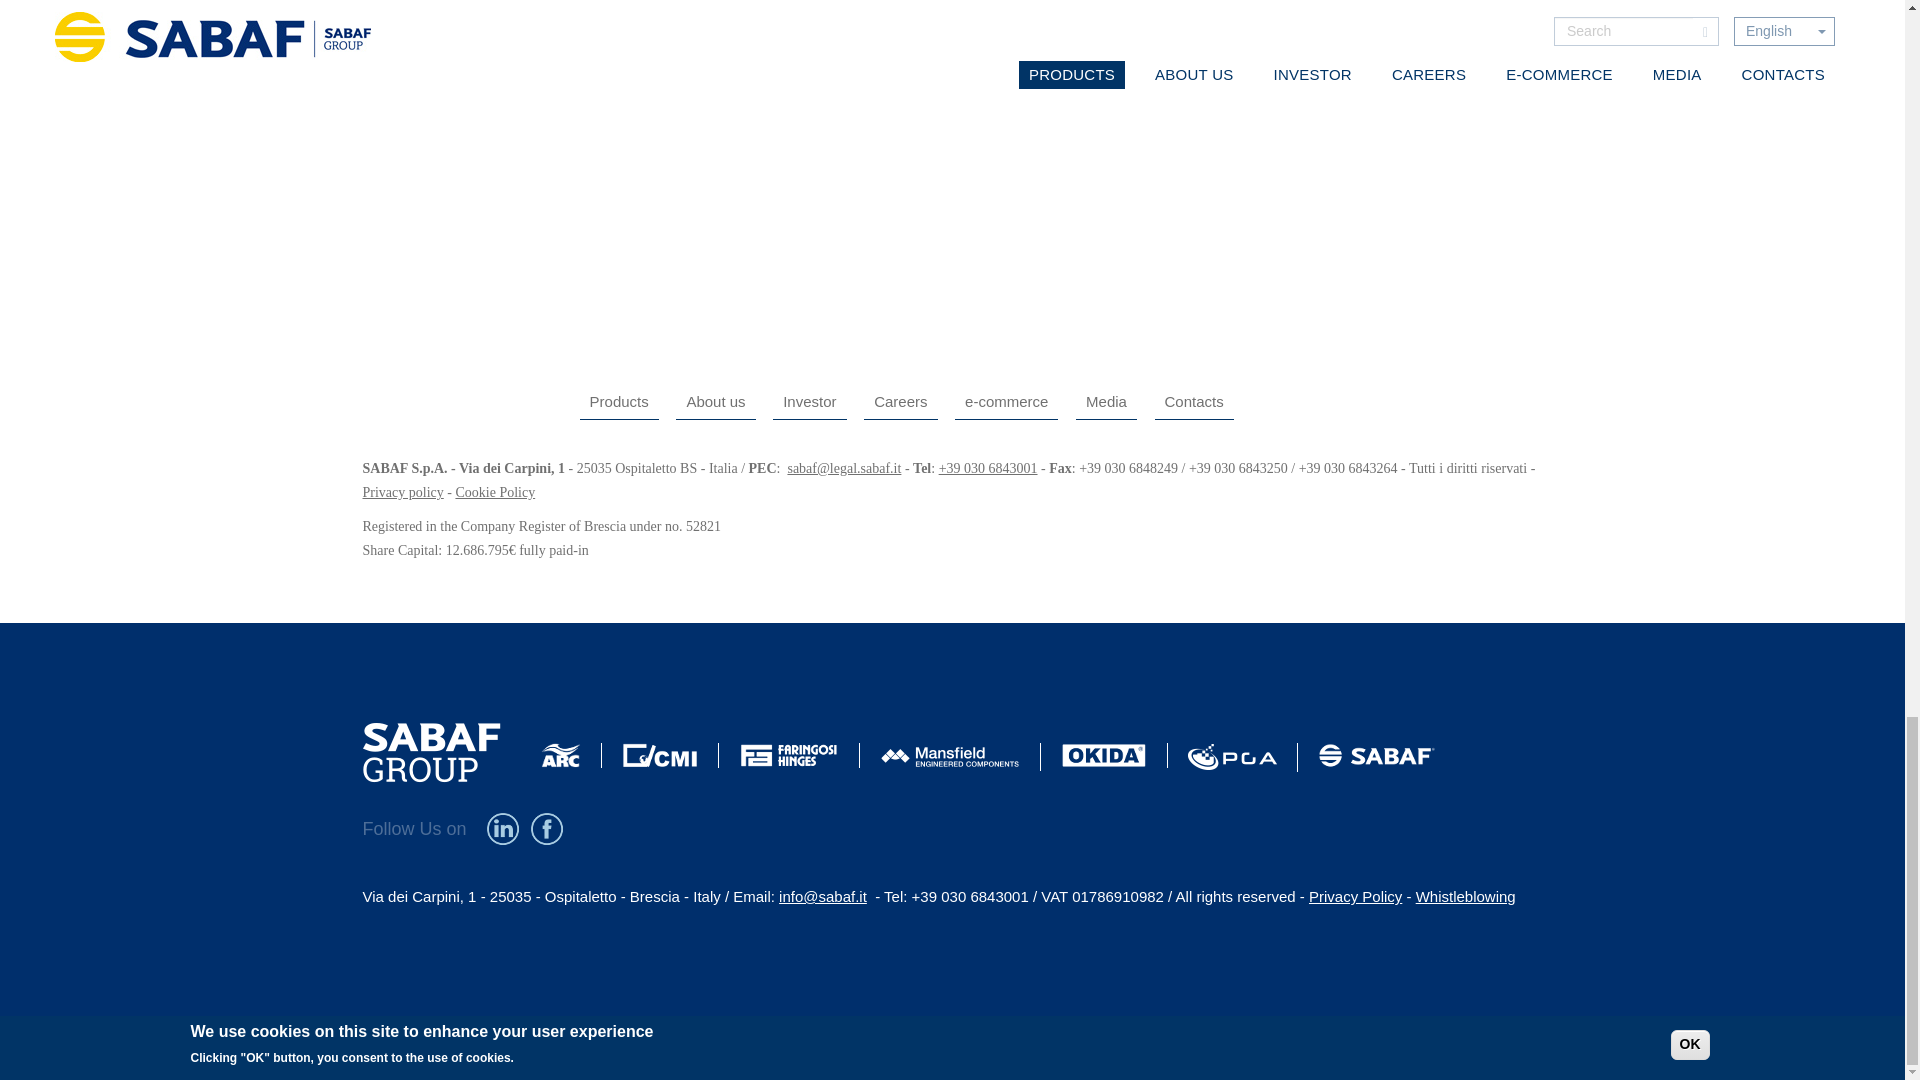 This screenshot has width=1920, height=1080. I want to click on About us, so click(714, 402).